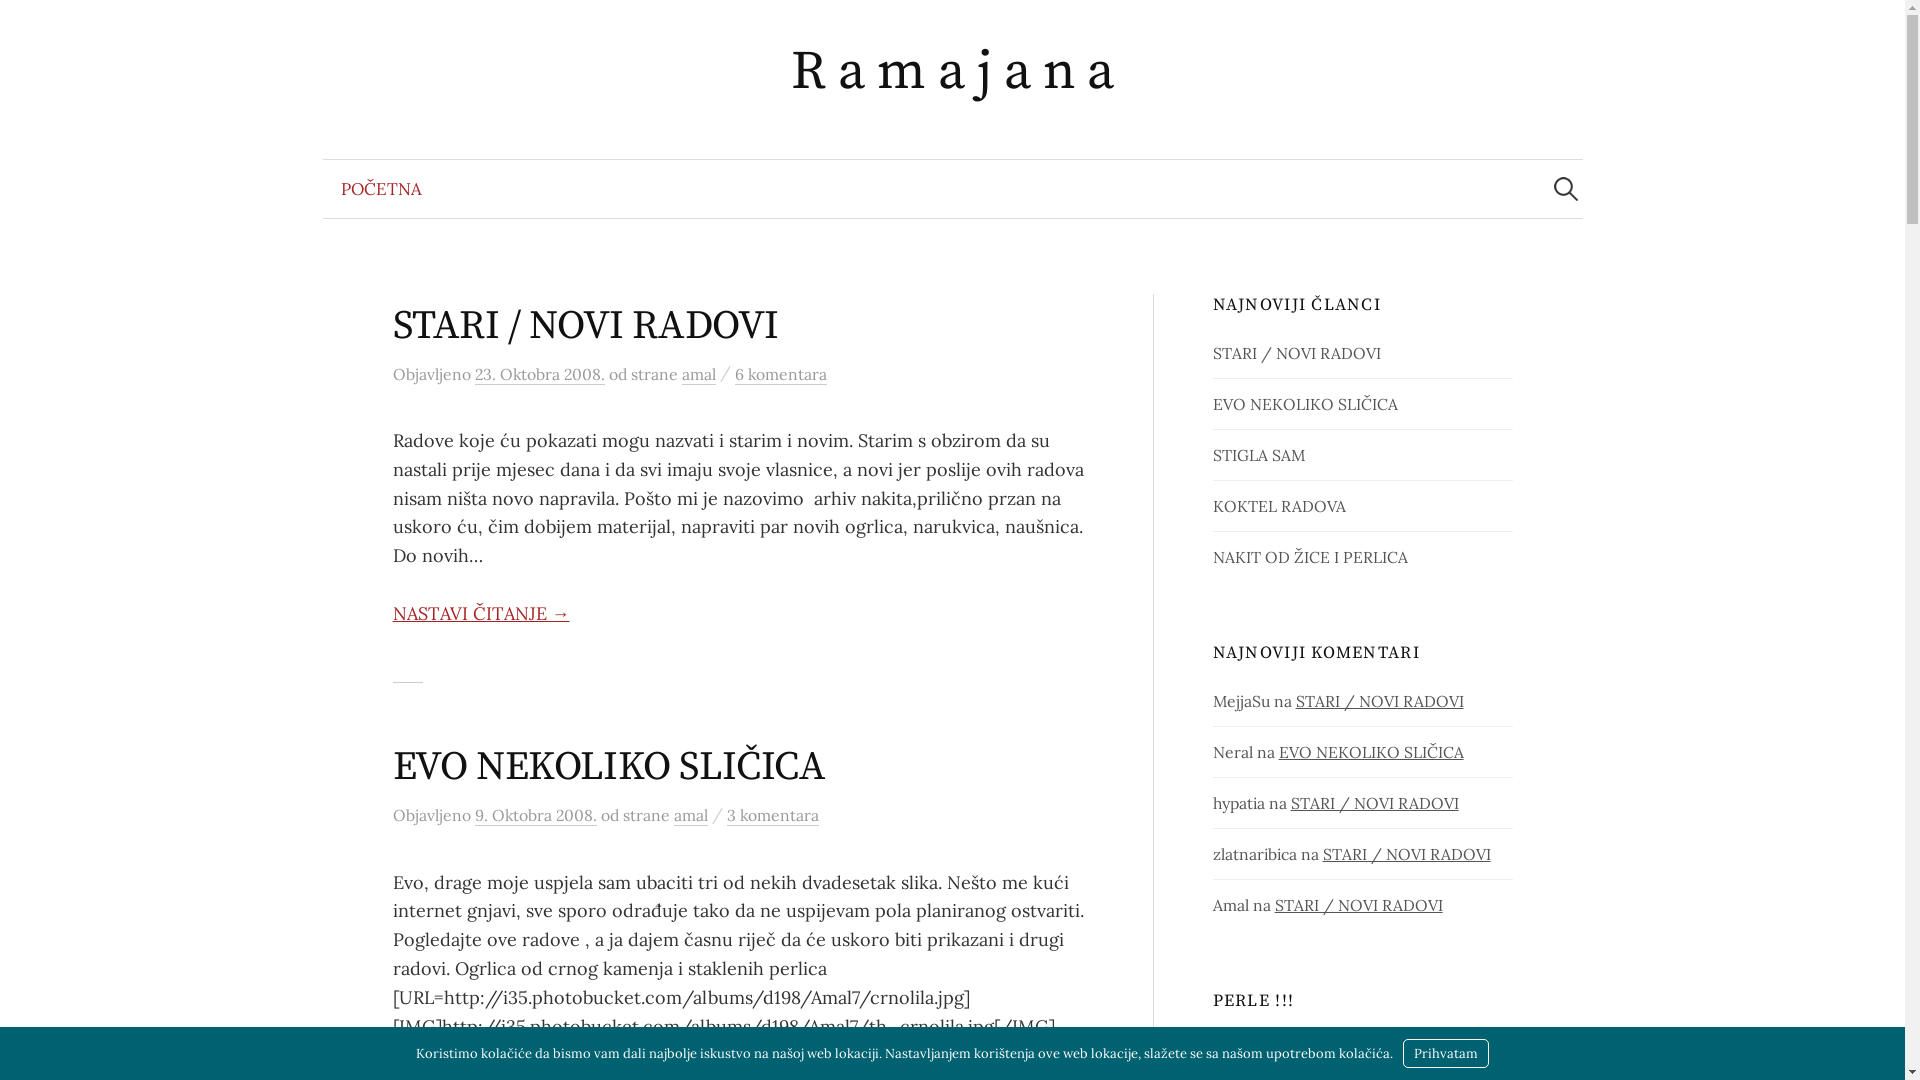 The width and height of the screenshot is (1920, 1080). What do you see at coordinates (699, 374) in the screenshot?
I see `amal` at bounding box center [699, 374].